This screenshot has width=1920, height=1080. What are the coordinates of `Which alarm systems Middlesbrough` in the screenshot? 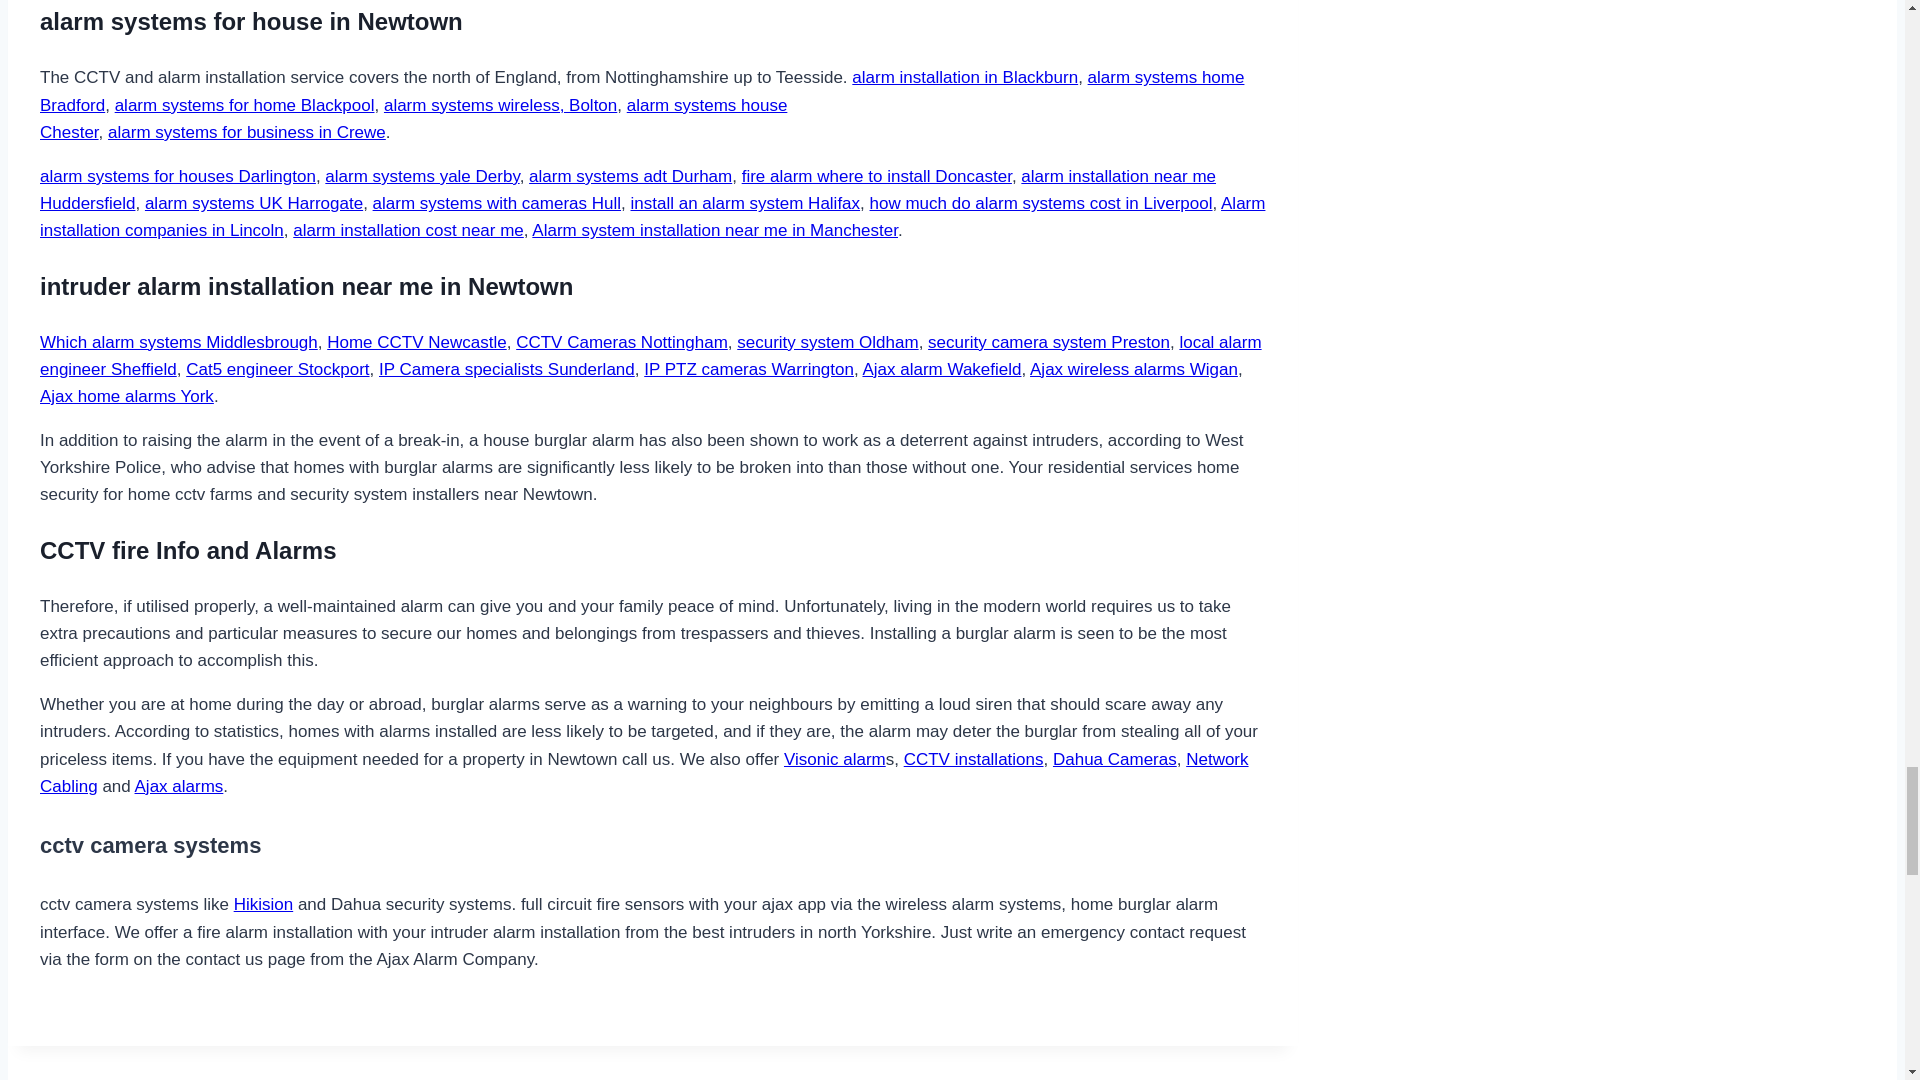 It's located at (179, 342).